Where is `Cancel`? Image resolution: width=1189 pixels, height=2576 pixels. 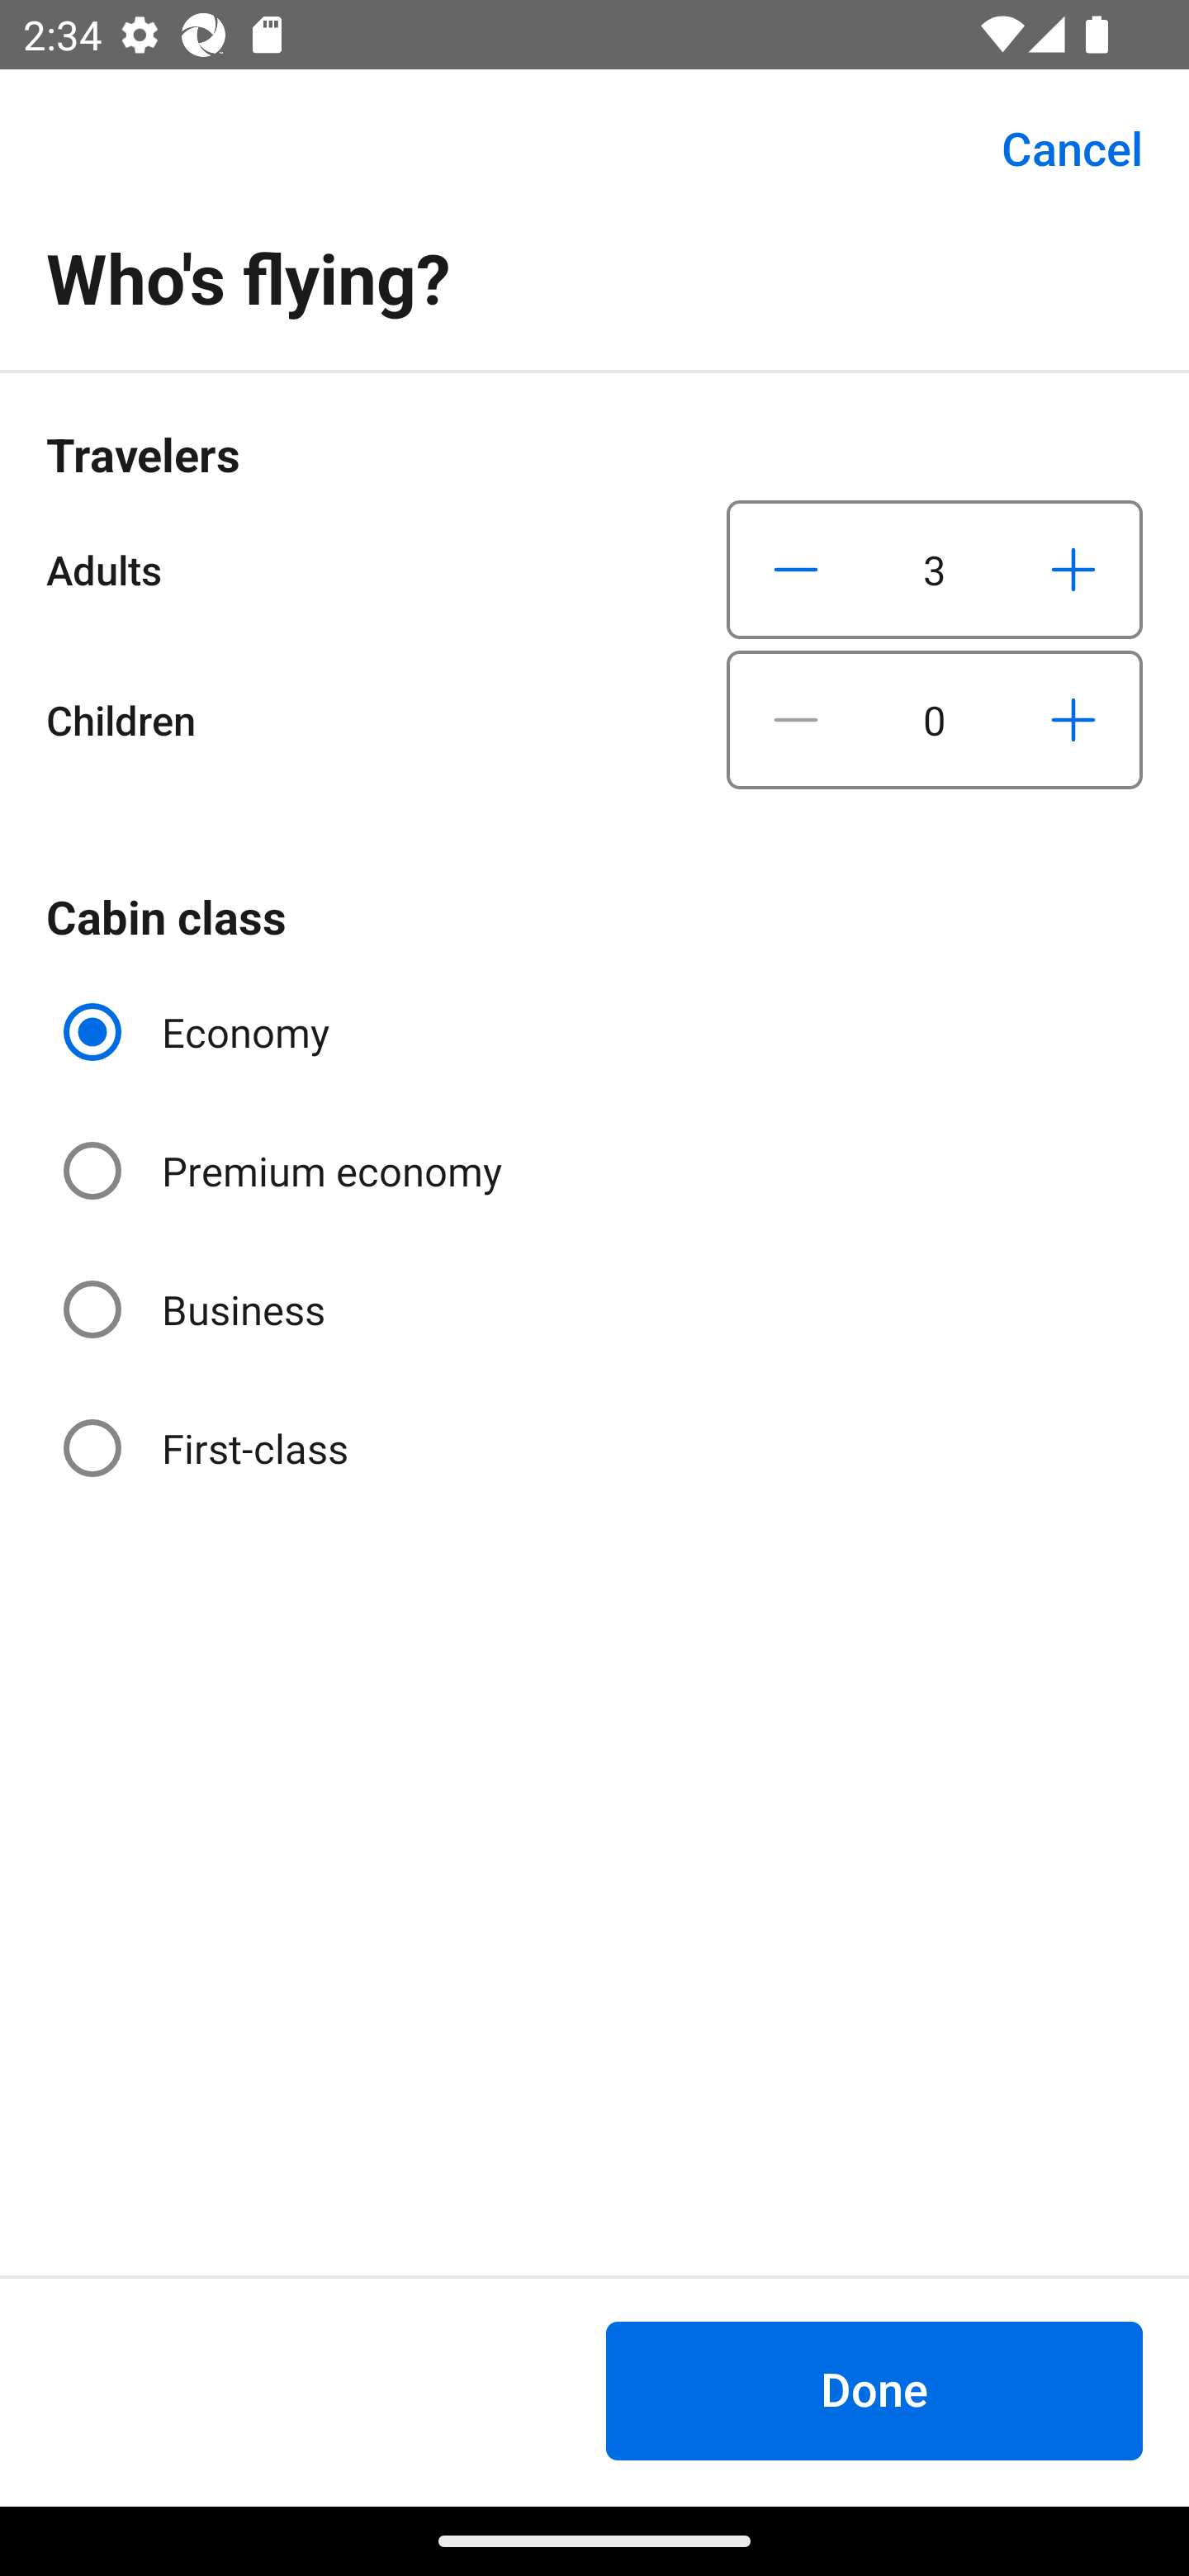 Cancel is located at coordinates (1054, 149).